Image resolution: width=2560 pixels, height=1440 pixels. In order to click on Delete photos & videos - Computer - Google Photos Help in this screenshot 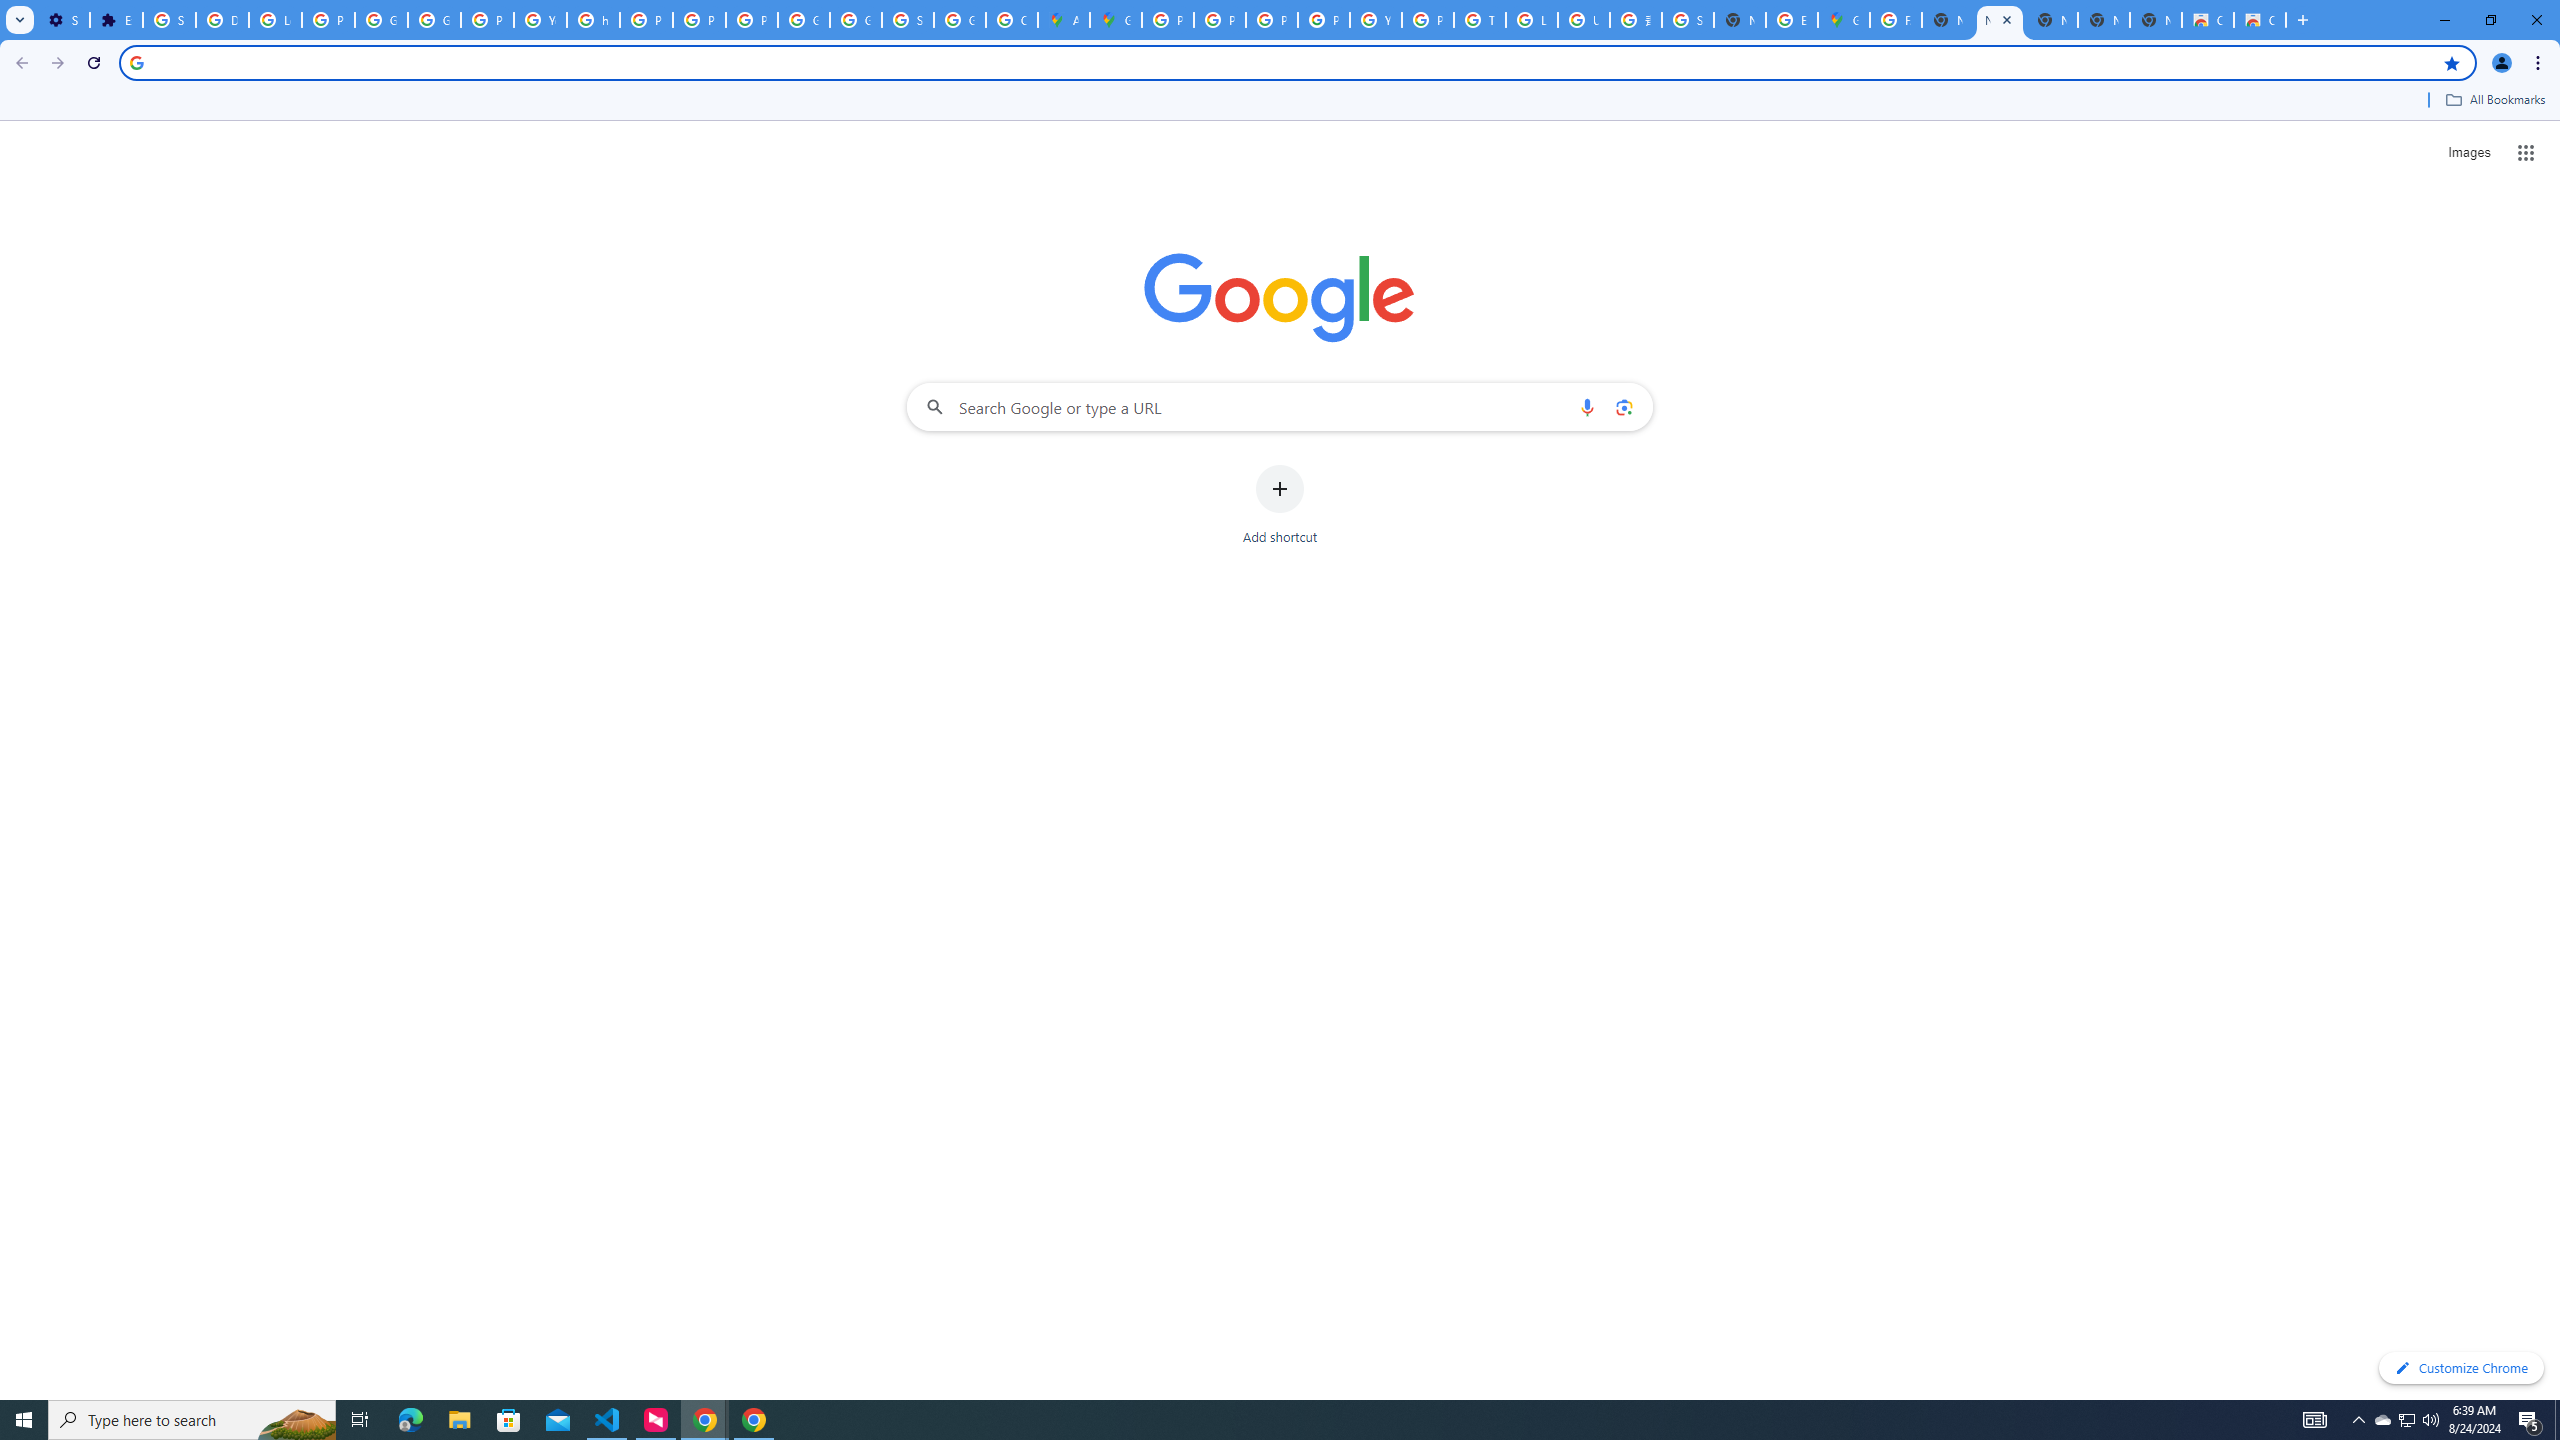, I will do `click(222, 20)`.